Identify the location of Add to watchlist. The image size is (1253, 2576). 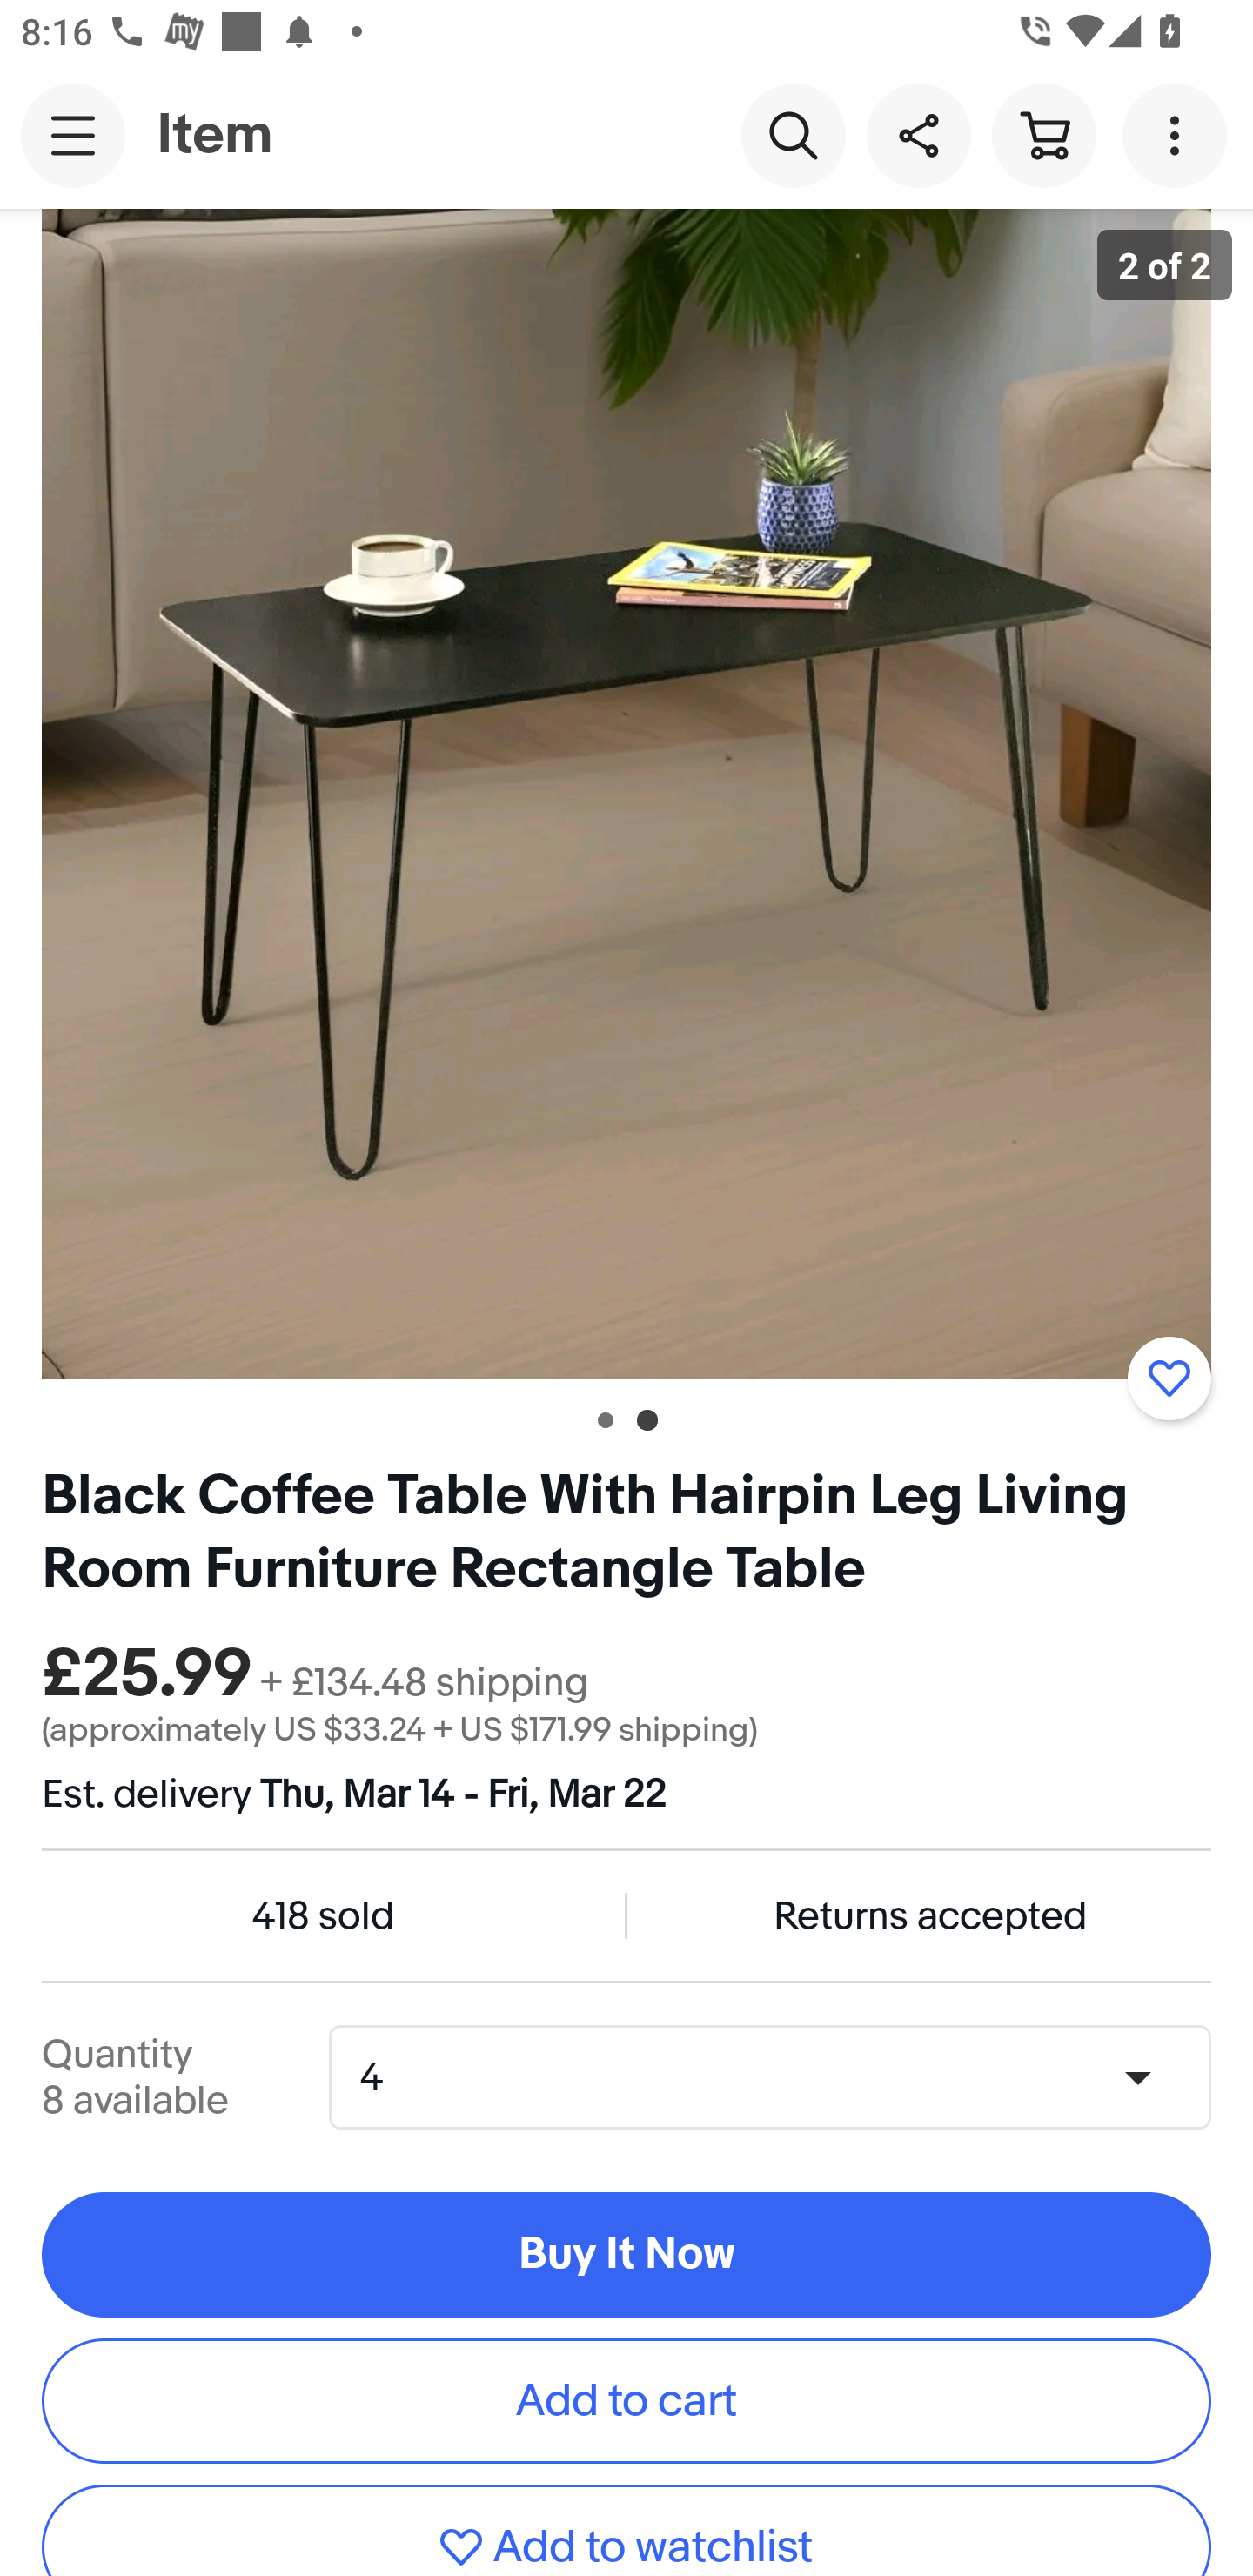
(626, 2531).